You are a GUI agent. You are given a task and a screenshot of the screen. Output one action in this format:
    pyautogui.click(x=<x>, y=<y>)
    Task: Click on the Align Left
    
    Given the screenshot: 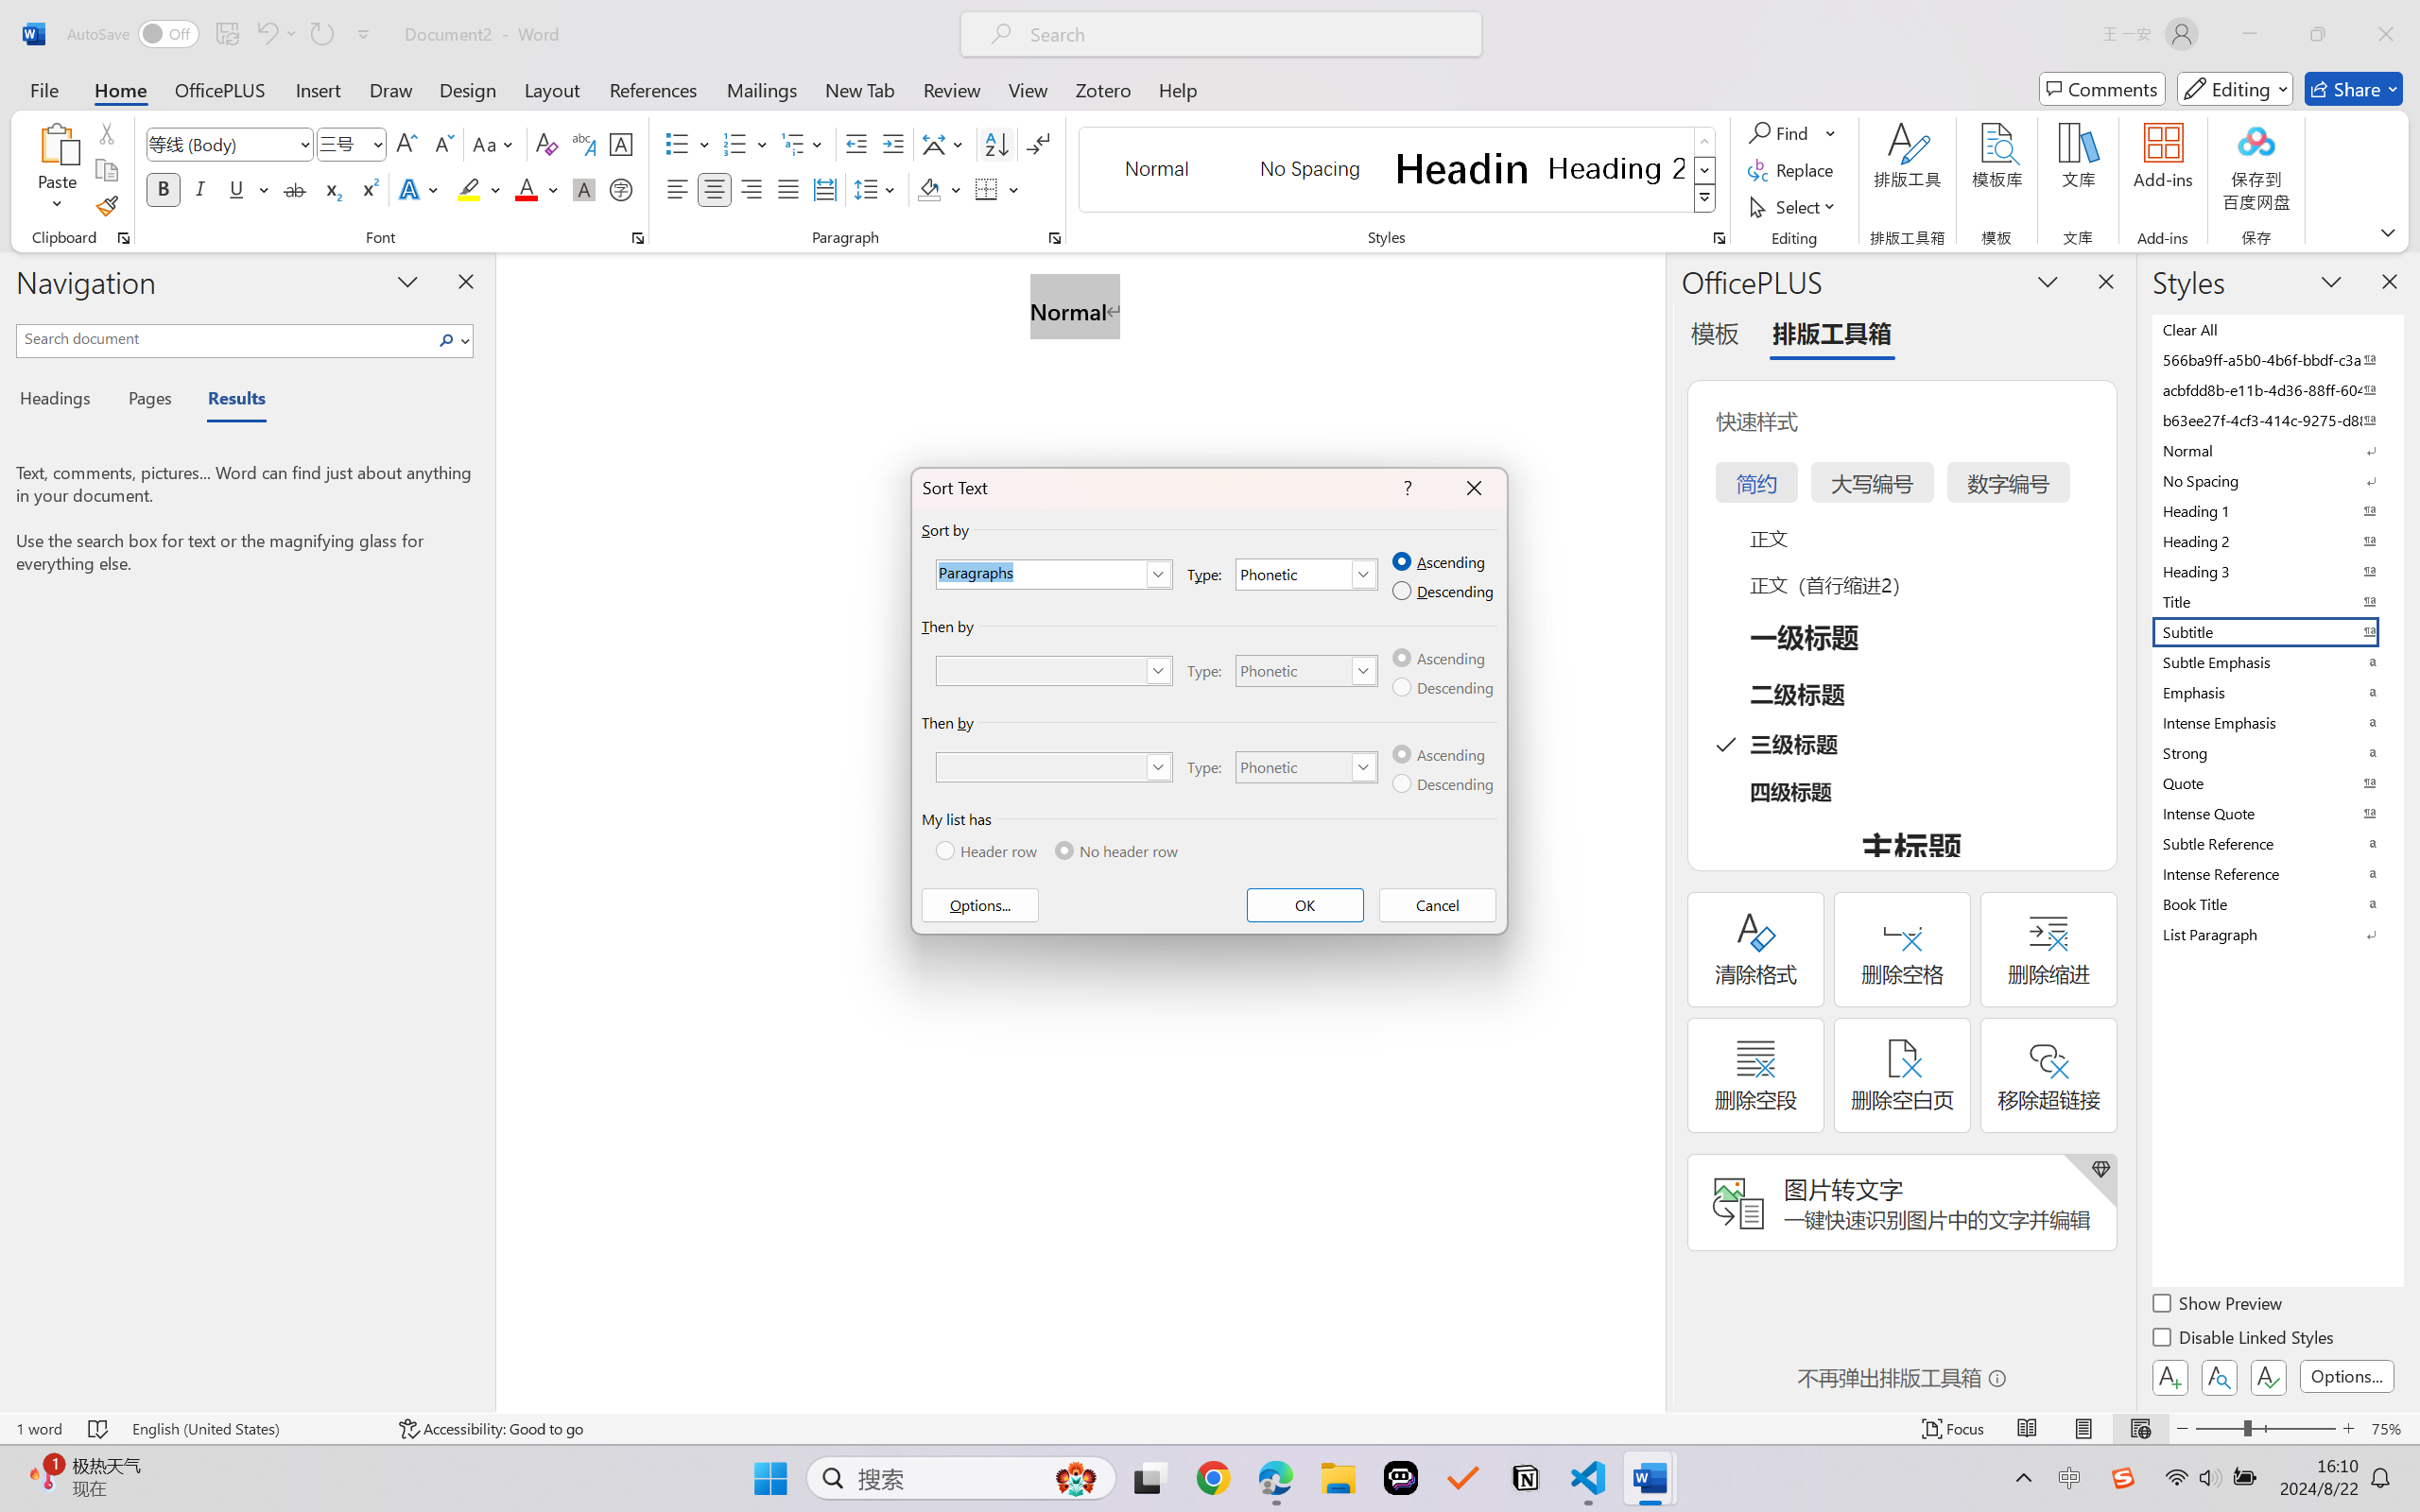 What is the action you would take?
    pyautogui.click(x=677, y=189)
    